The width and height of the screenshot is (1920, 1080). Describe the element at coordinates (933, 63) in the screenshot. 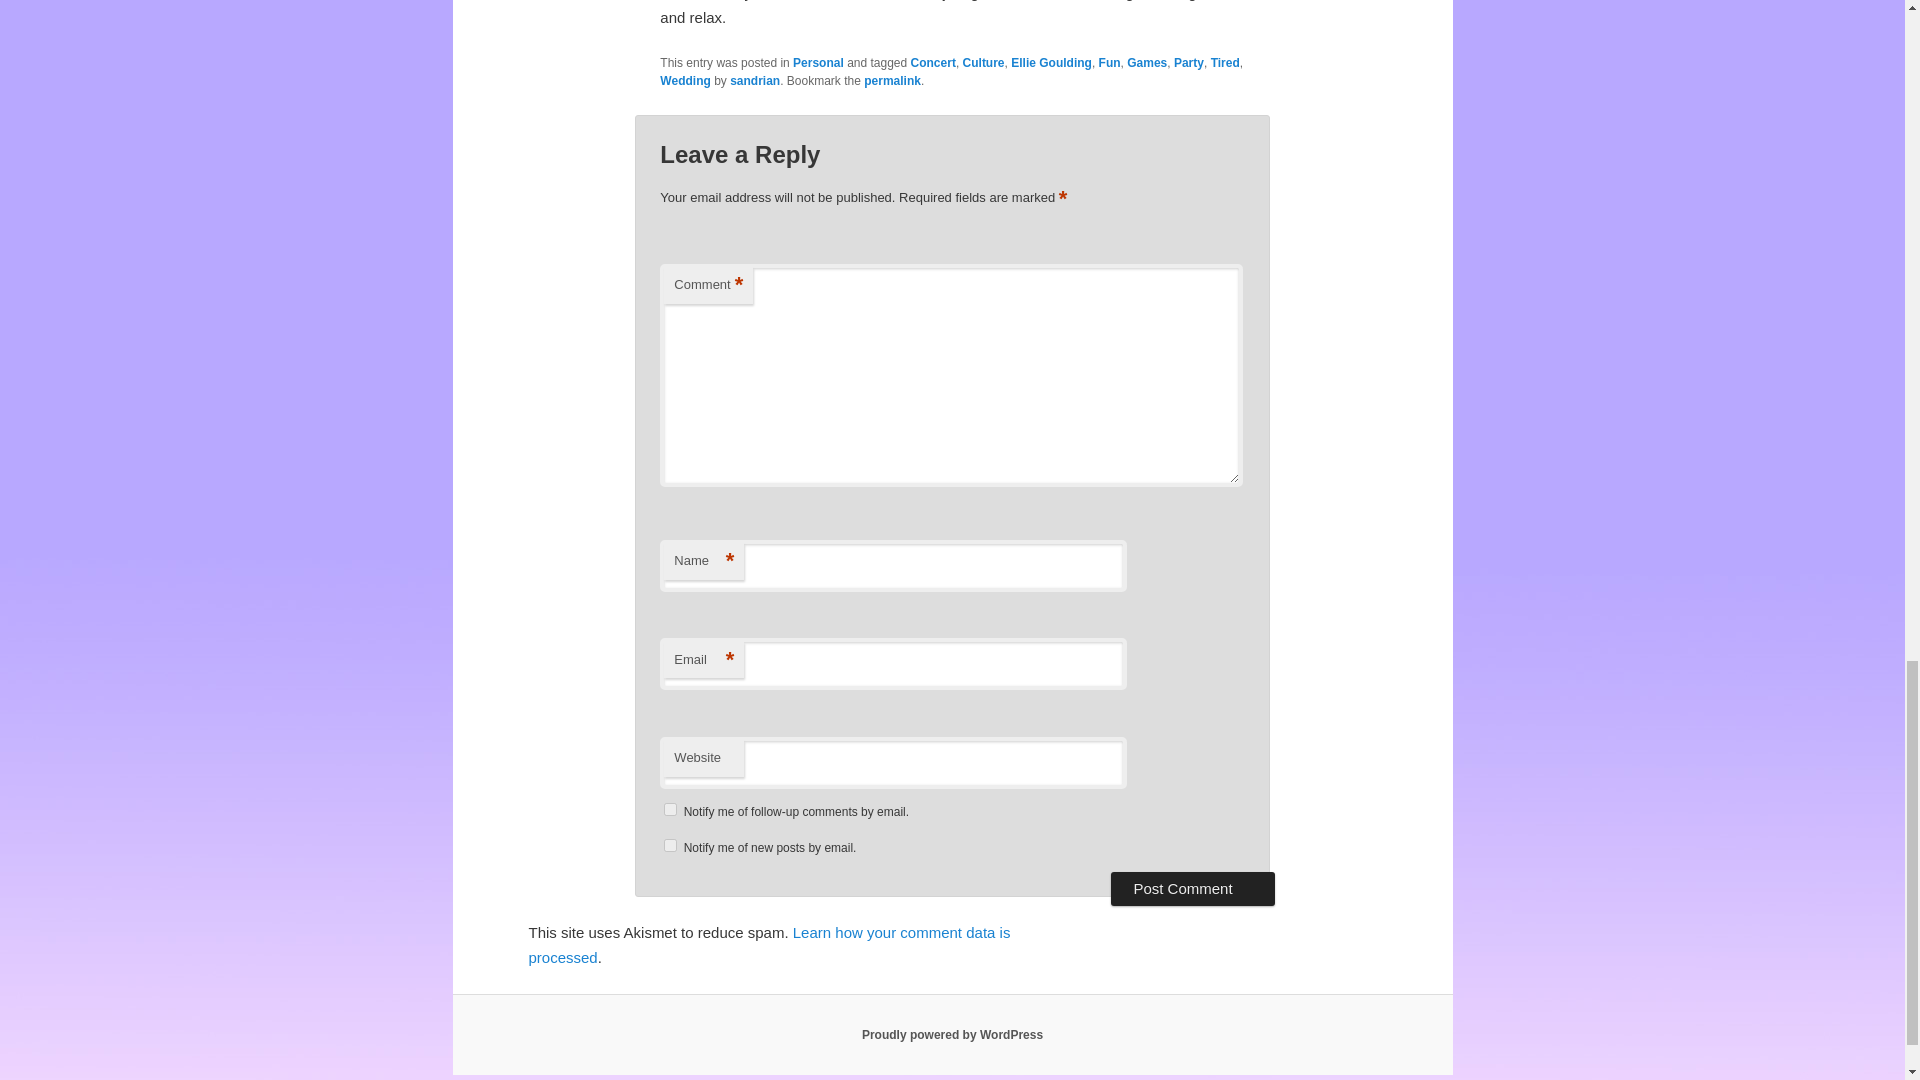

I see `Concert` at that location.